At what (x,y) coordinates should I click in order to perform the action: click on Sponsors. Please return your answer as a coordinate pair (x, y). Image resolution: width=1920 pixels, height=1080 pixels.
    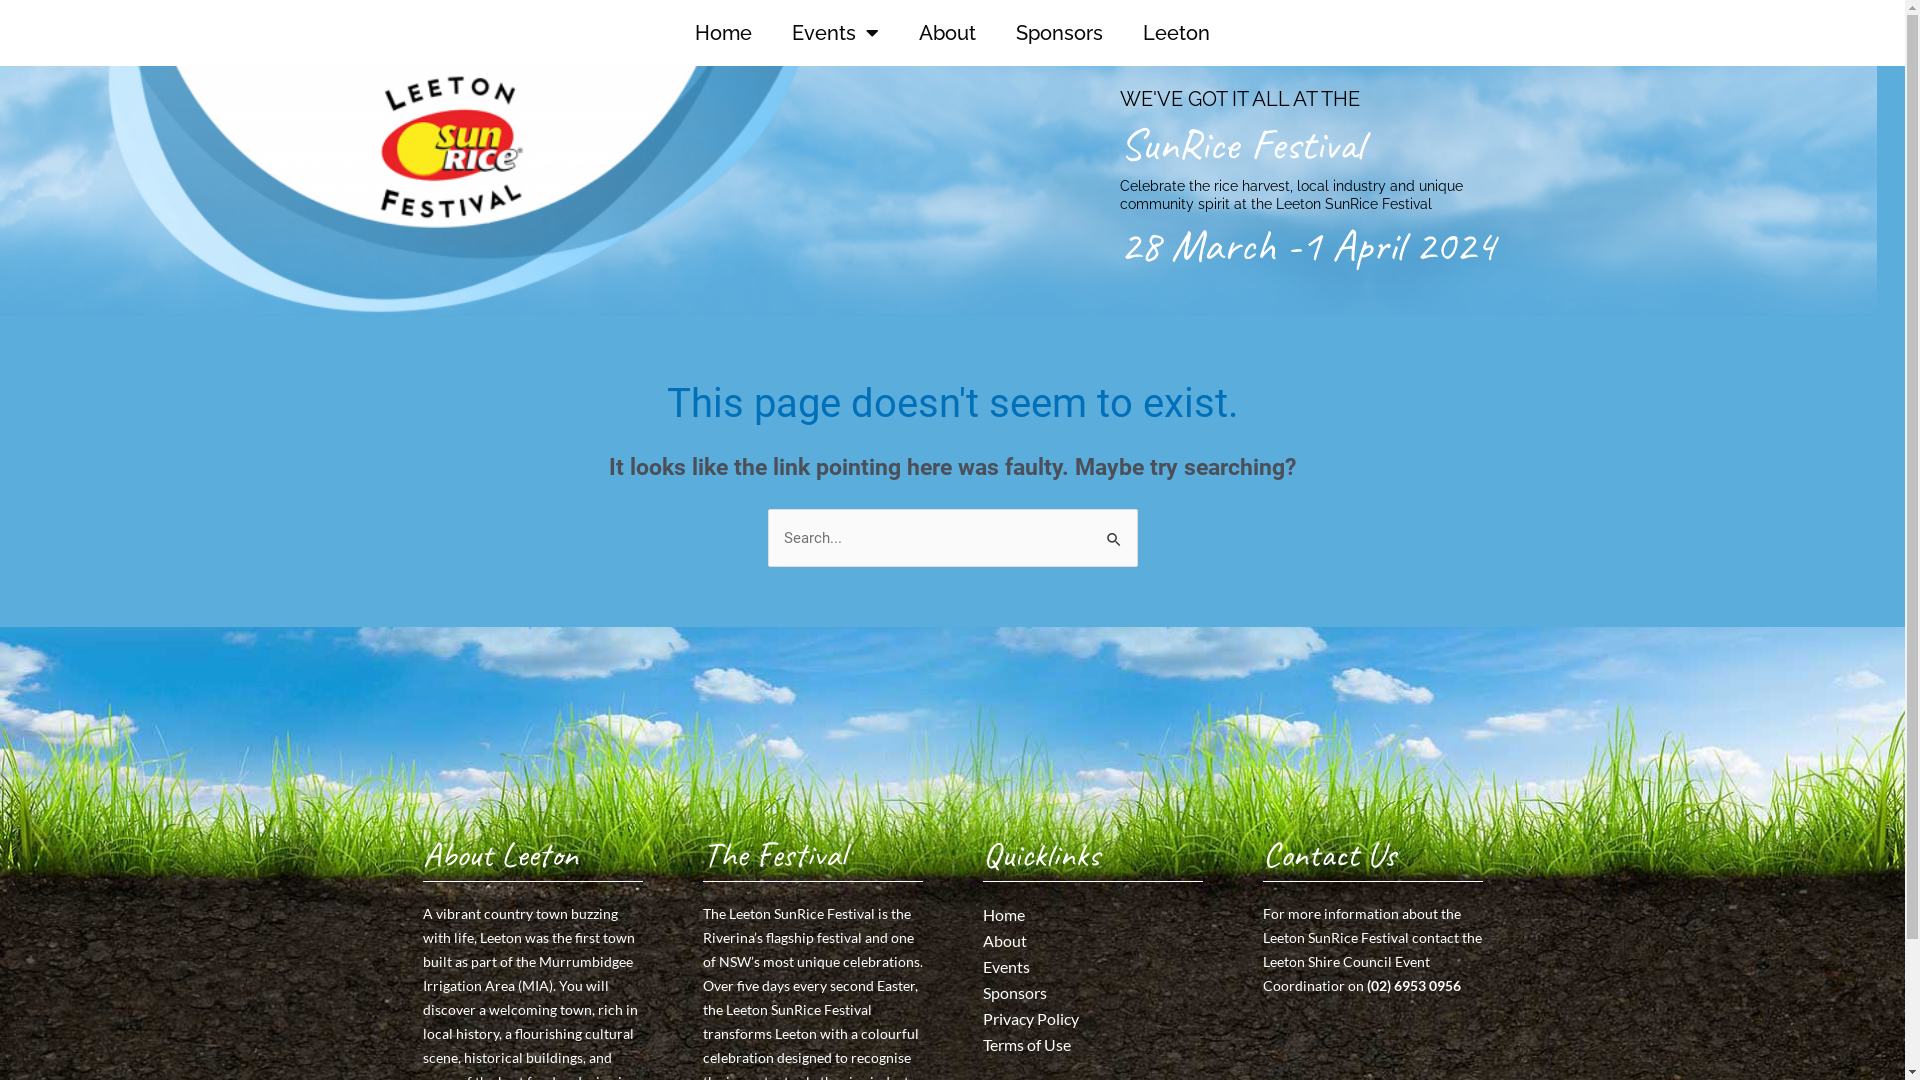
    Looking at the image, I should click on (1060, 33).